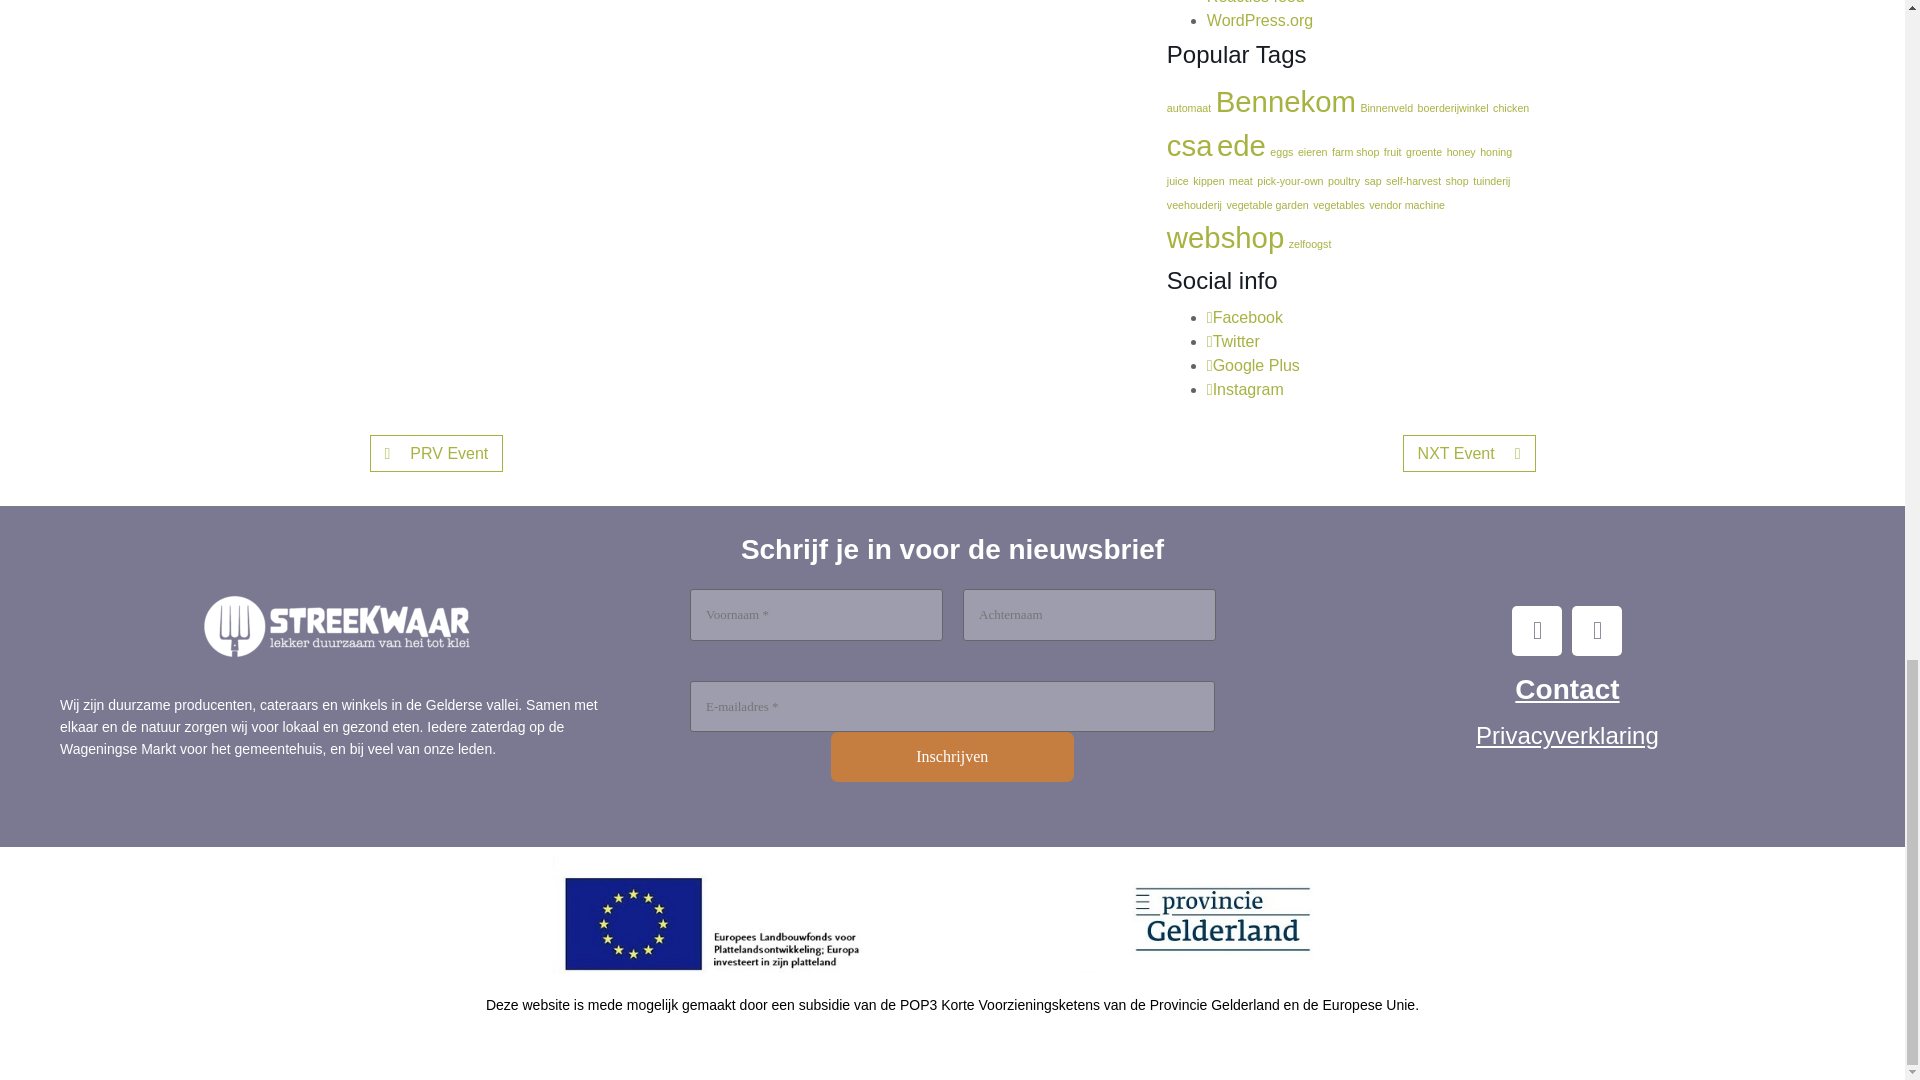  What do you see at coordinates (952, 707) in the screenshot?
I see `E-mailadres` at bounding box center [952, 707].